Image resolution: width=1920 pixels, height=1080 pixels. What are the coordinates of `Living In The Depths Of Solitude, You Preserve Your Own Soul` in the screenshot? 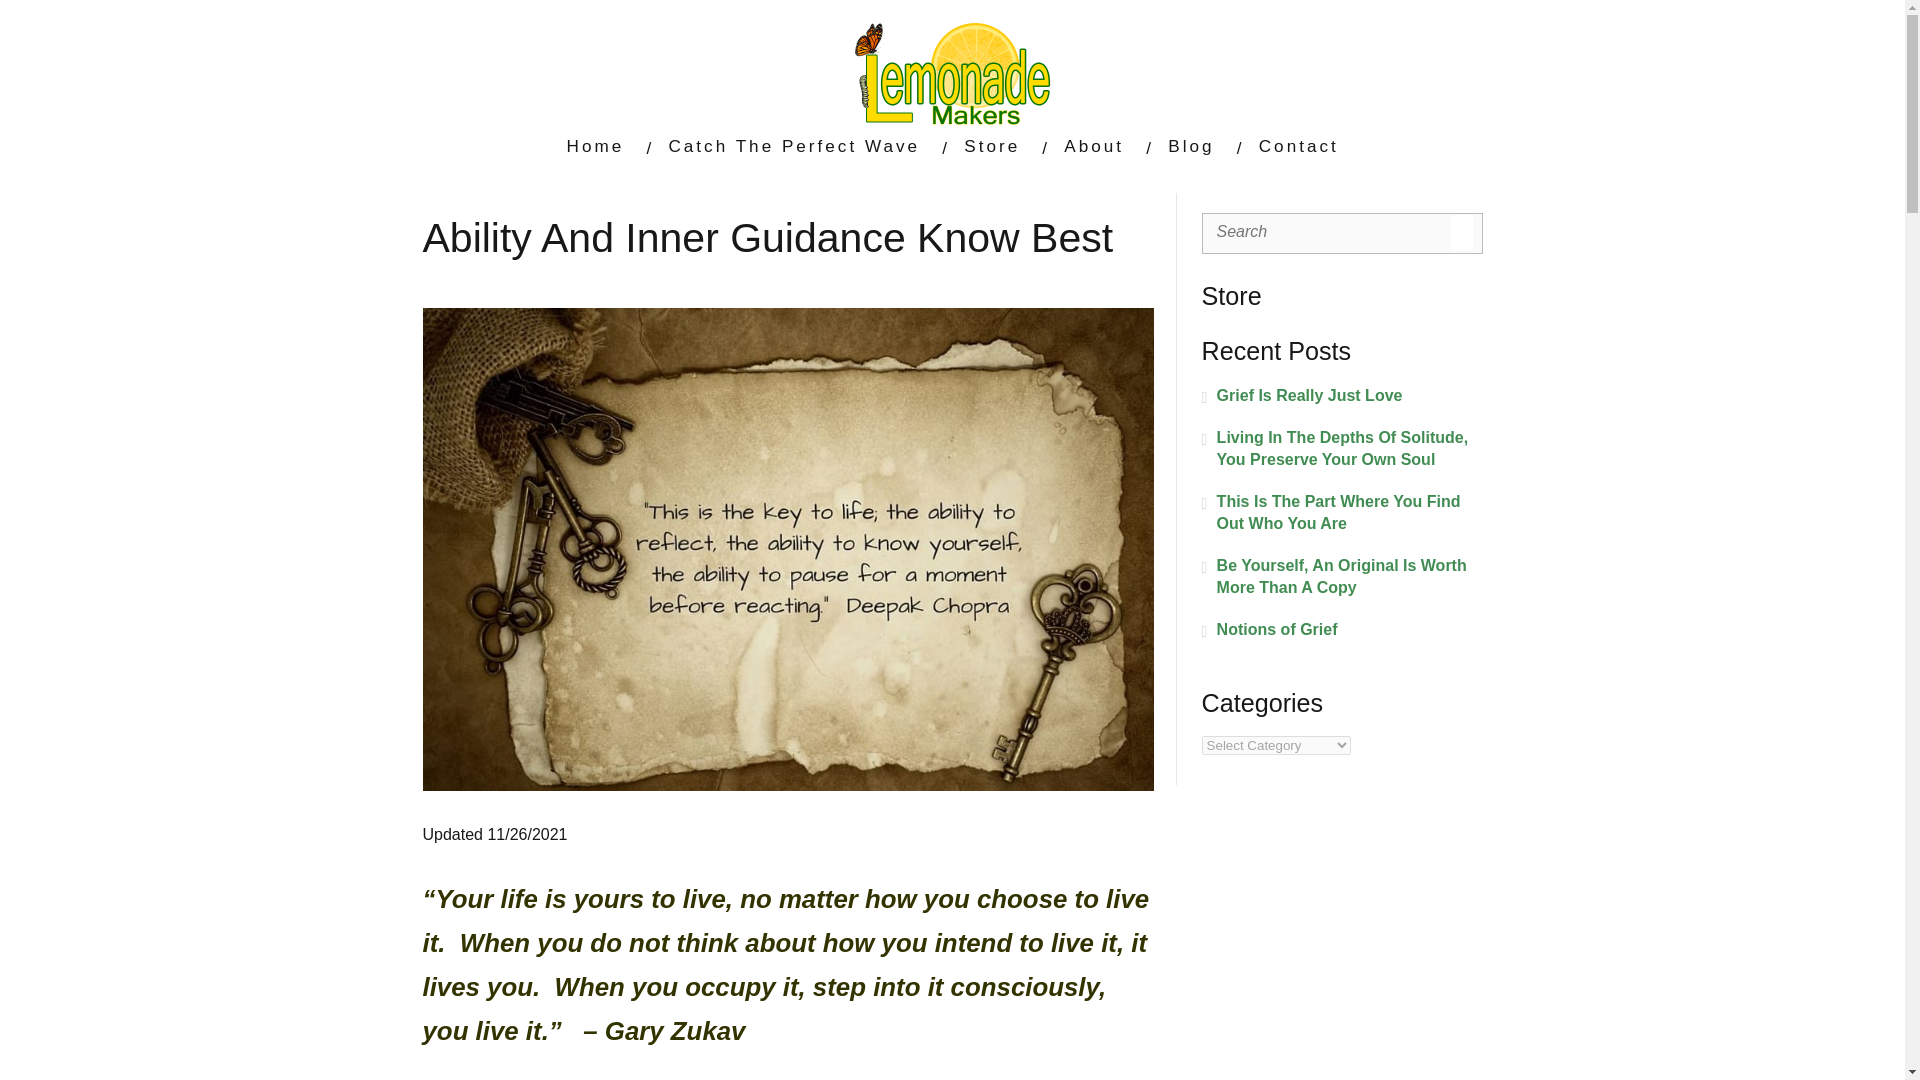 It's located at (1342, 448).